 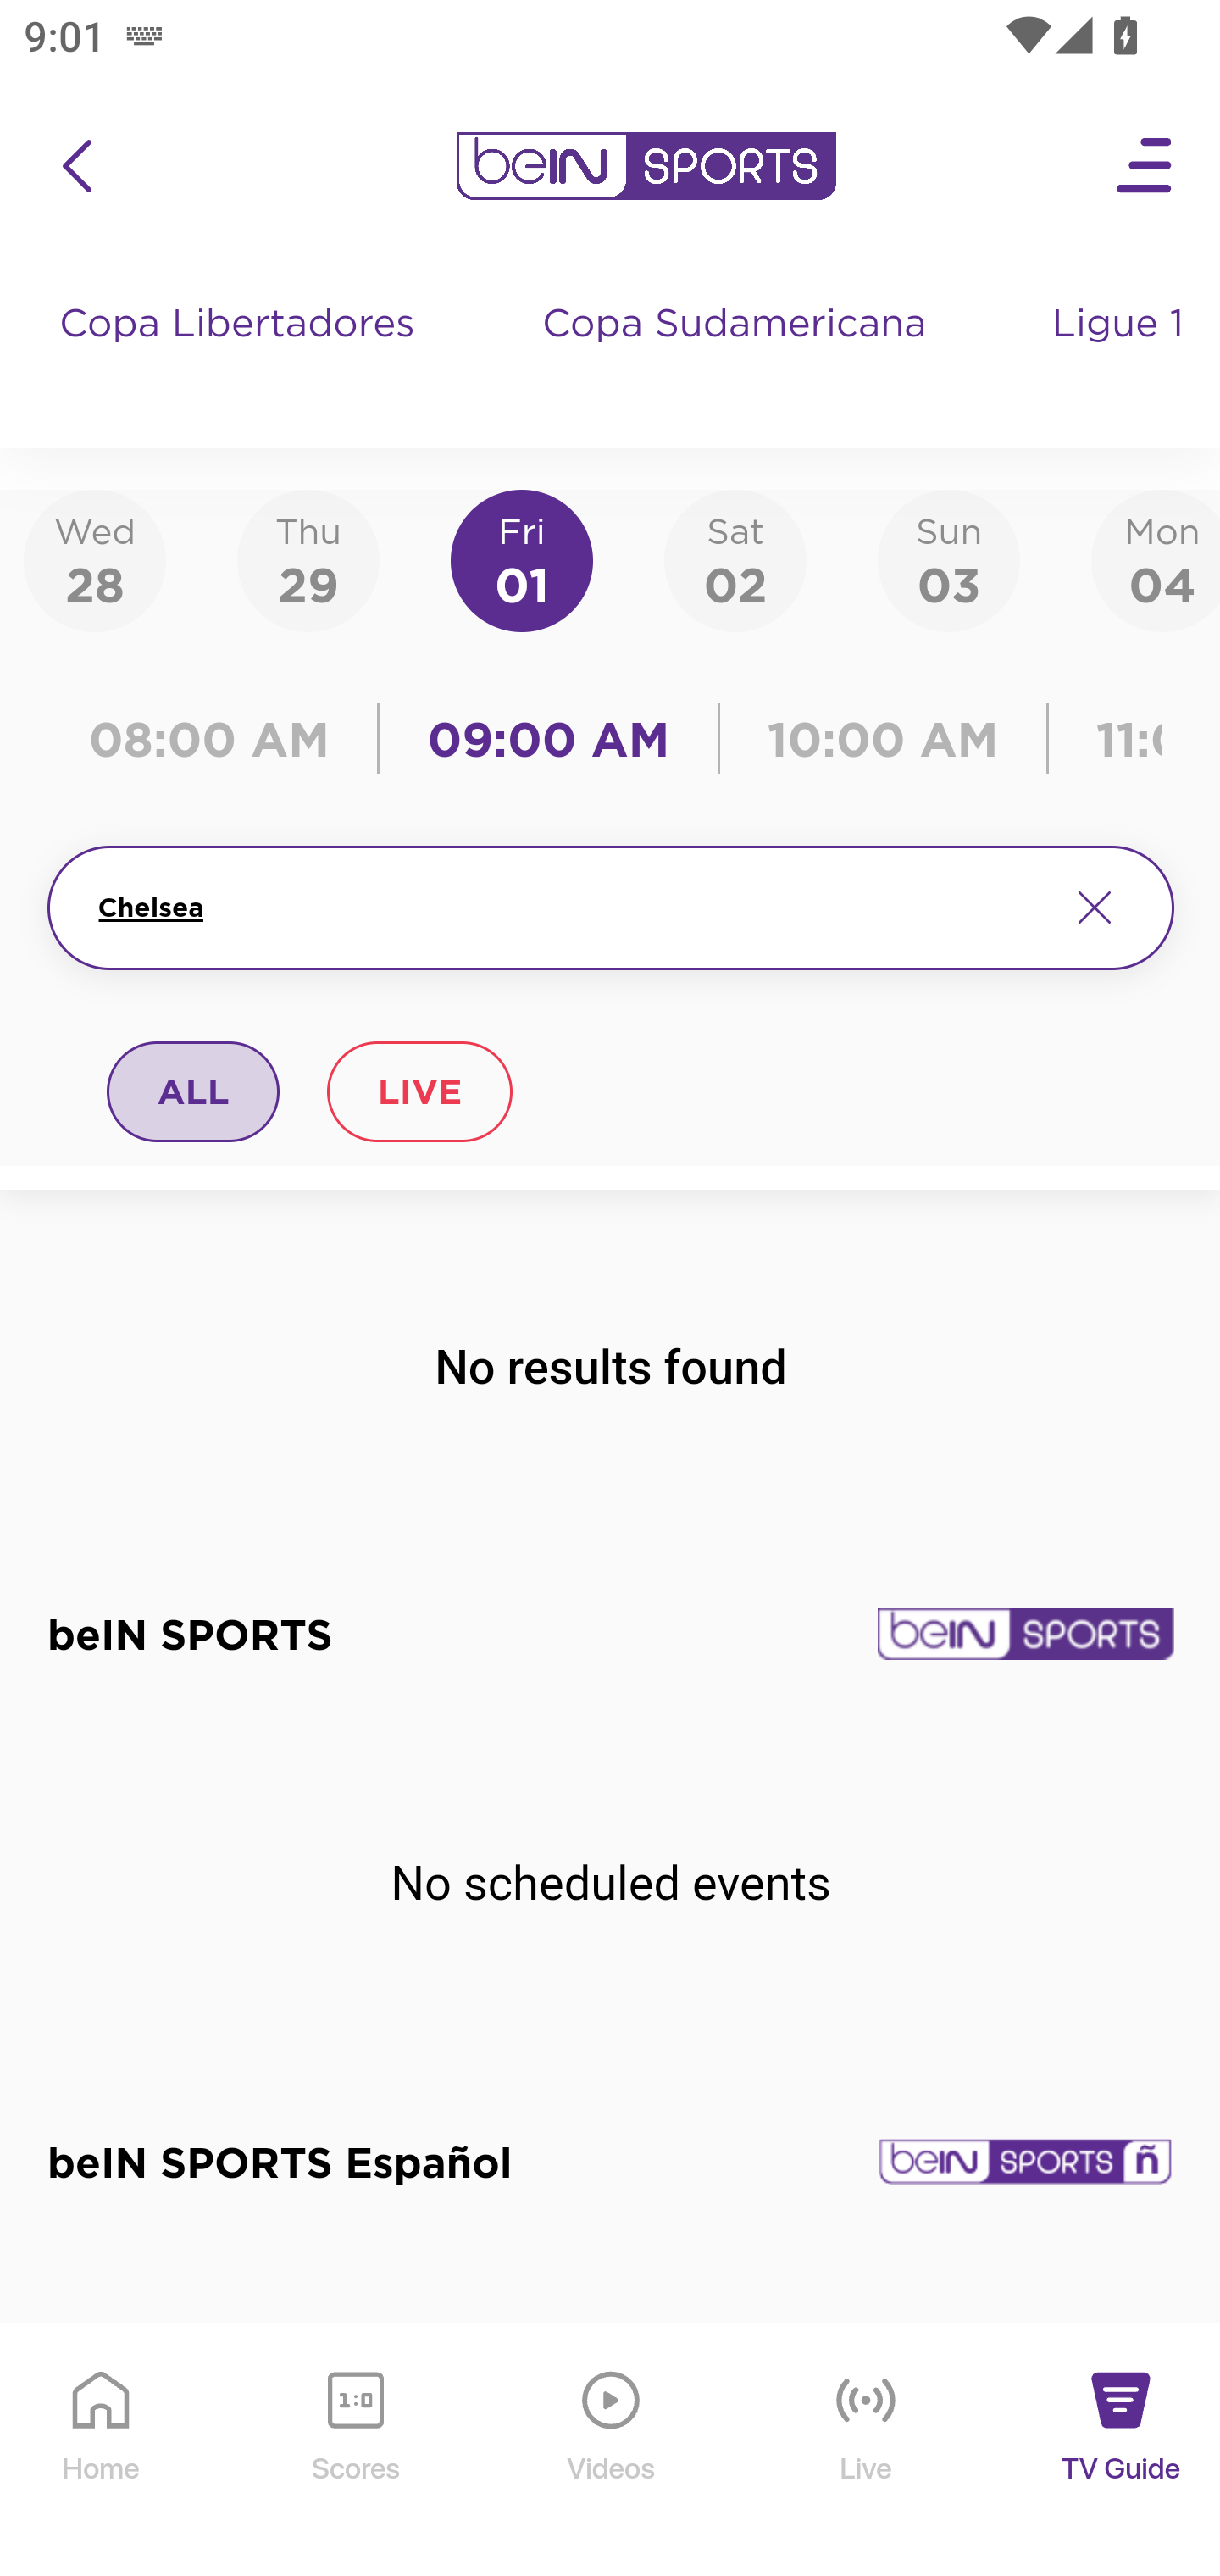 What do you see at coordinates (569, 908) in the screenshot?
I see `Chelsea` at bounding box center [569, 908].